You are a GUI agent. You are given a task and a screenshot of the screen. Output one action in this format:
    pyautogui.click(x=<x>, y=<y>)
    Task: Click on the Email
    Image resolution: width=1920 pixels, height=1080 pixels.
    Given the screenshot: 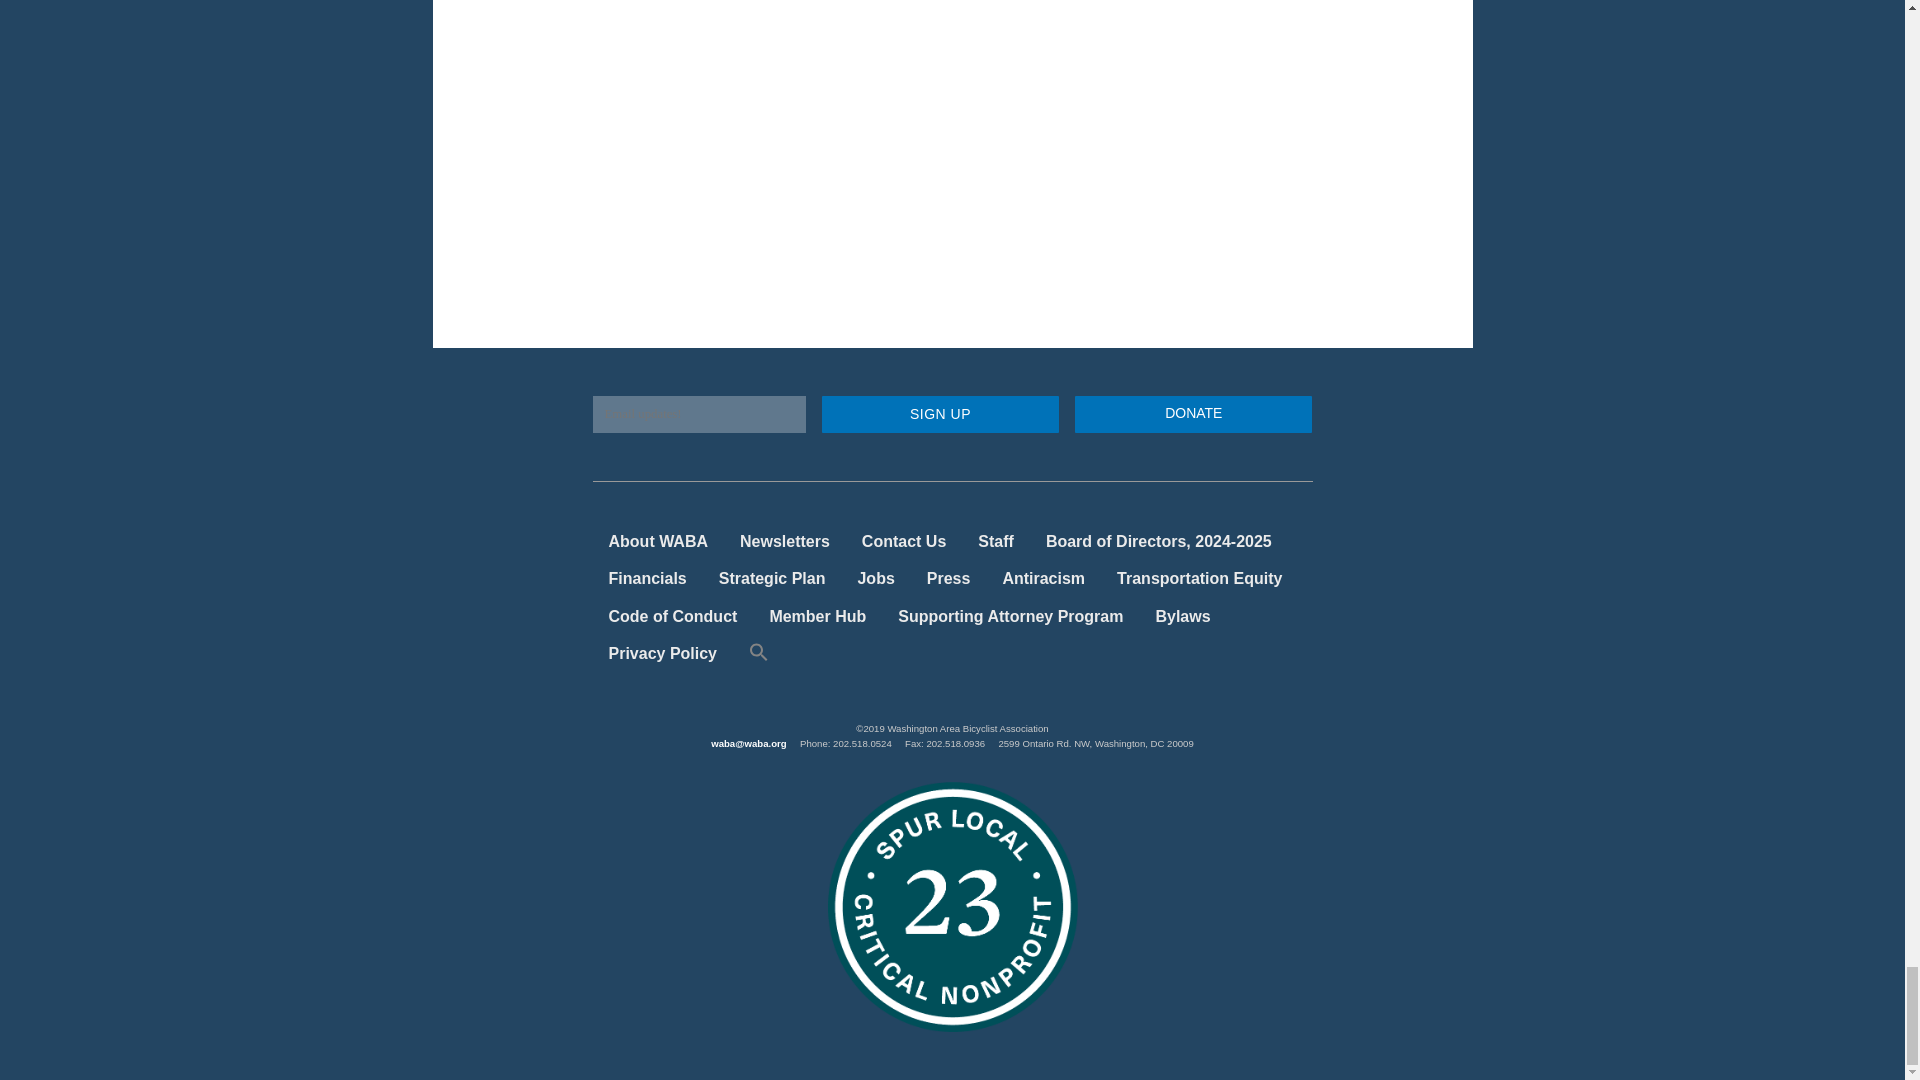 What is the action you would take?
    pyautogui.click(x=698, y=414)
    